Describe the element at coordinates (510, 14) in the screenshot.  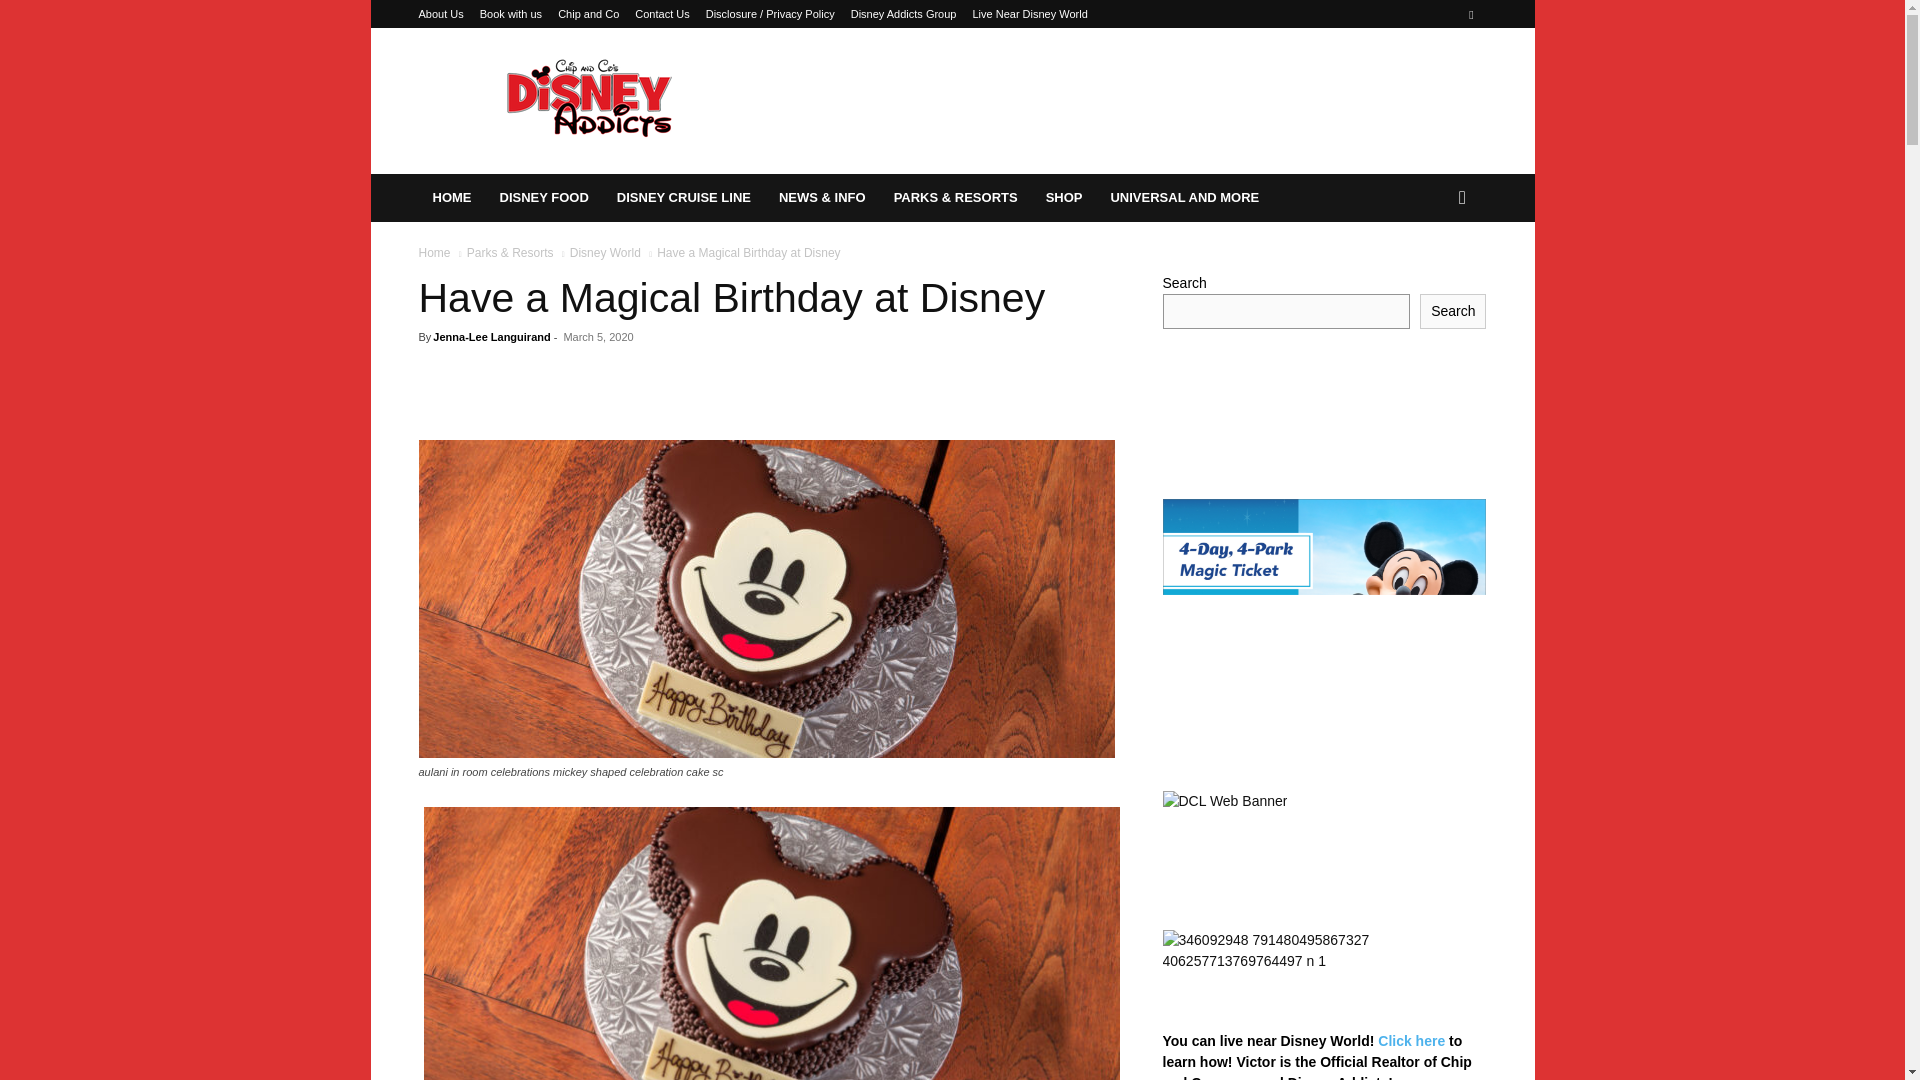
I see `Book with us` at that location.